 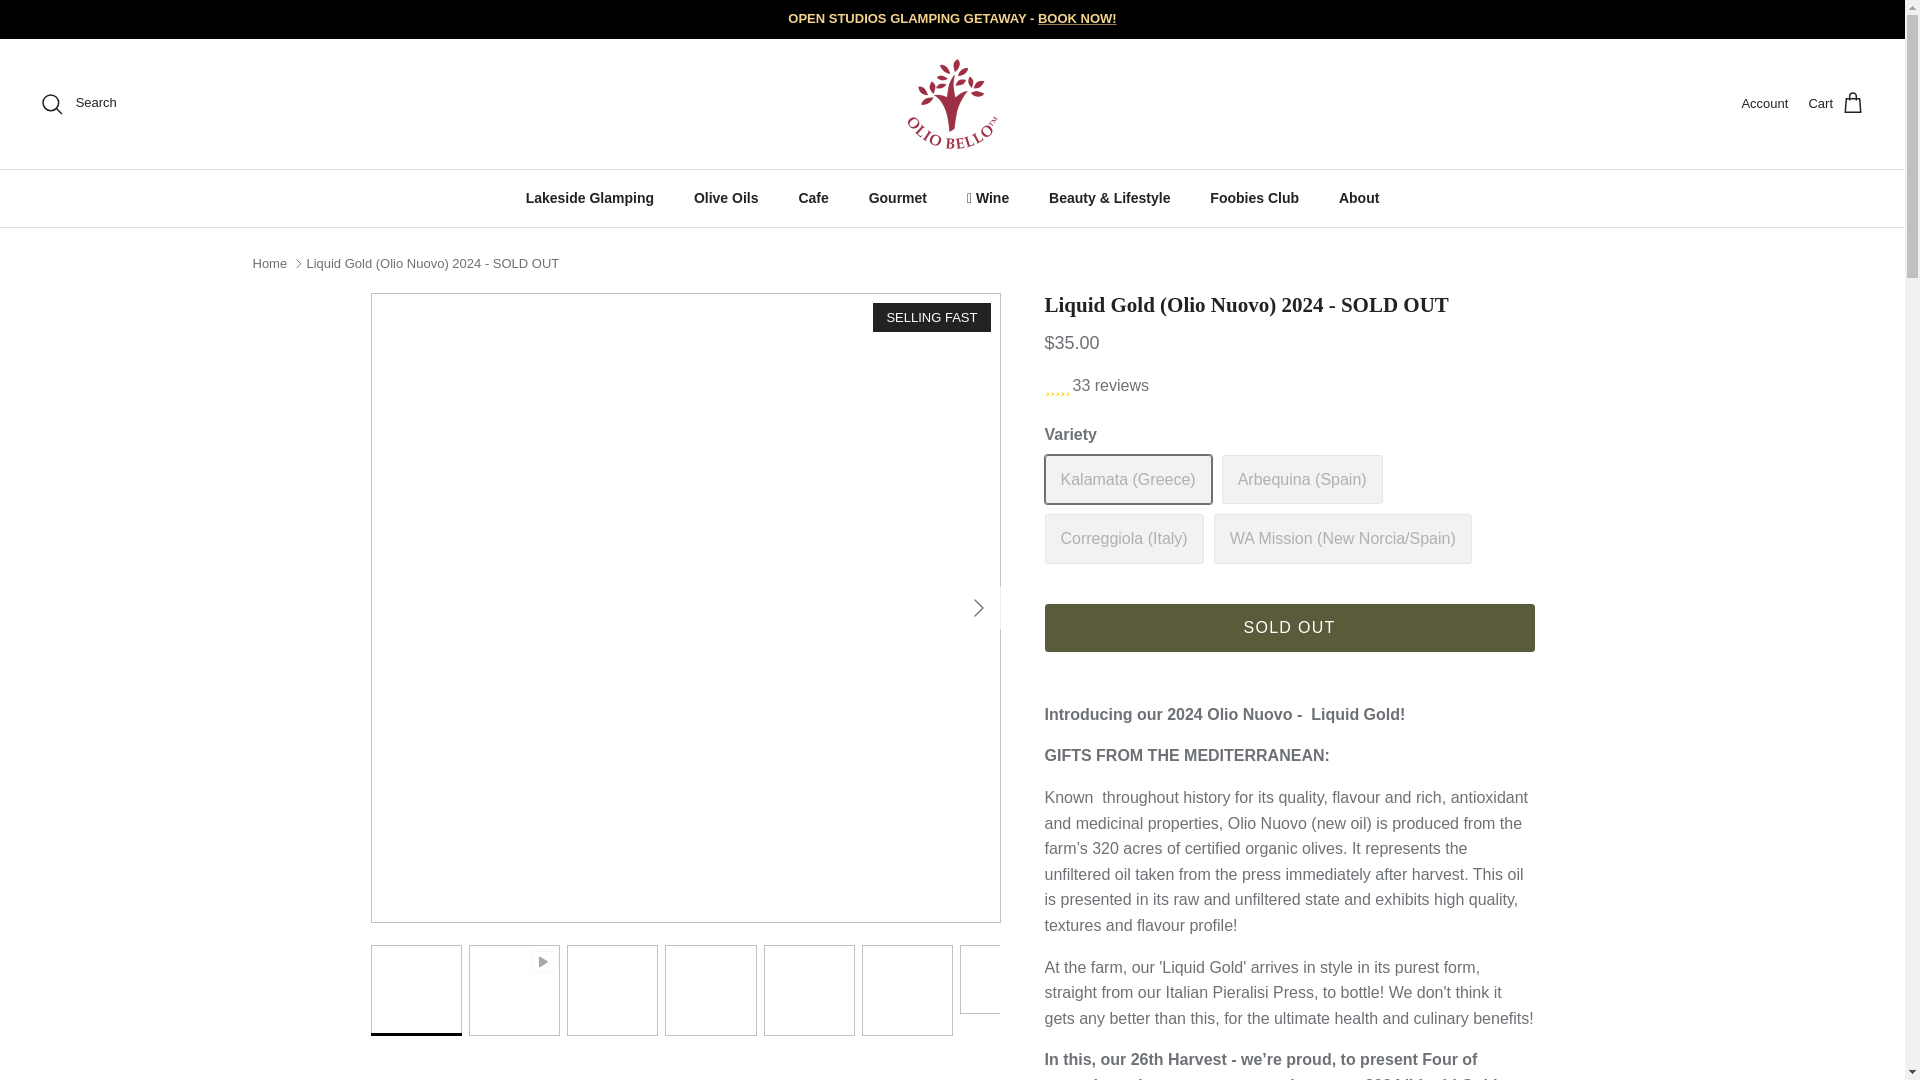 What do you see at coordinates (726, 198) in the screenshot?
I see `Olive Oils` at bounding box center [726, 198].